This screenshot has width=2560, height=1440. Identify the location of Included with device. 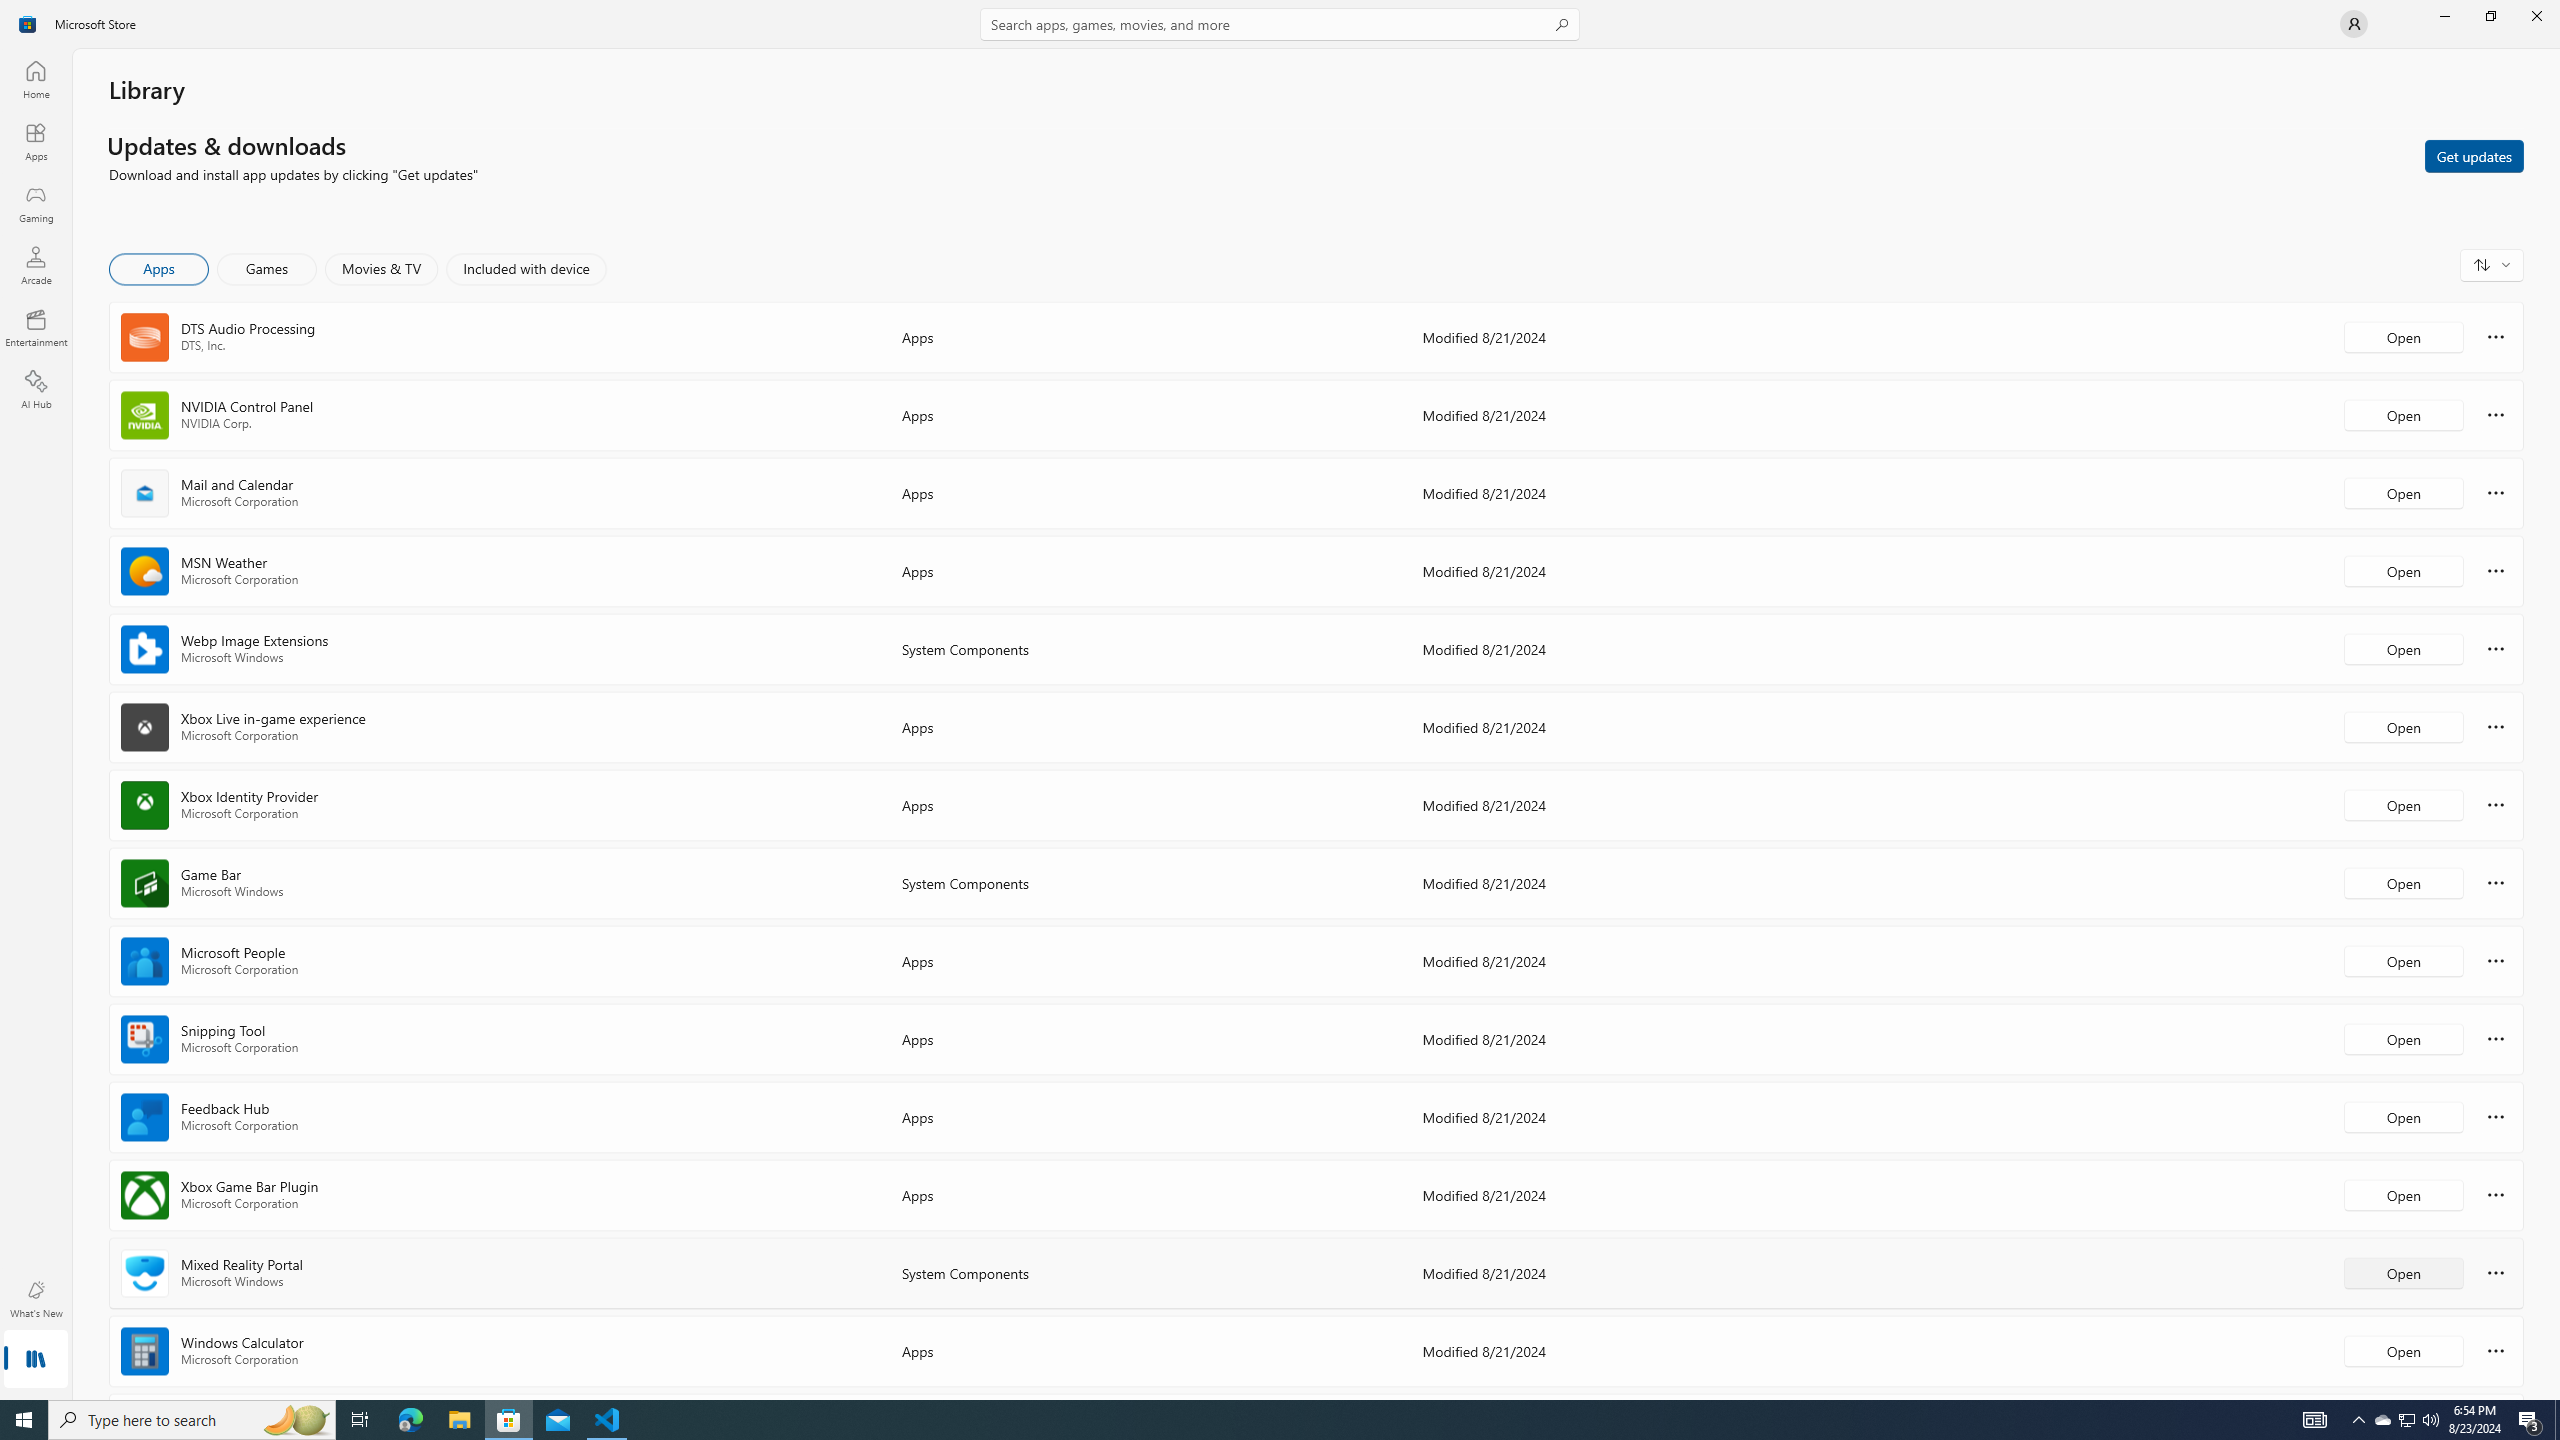
(526, 269).